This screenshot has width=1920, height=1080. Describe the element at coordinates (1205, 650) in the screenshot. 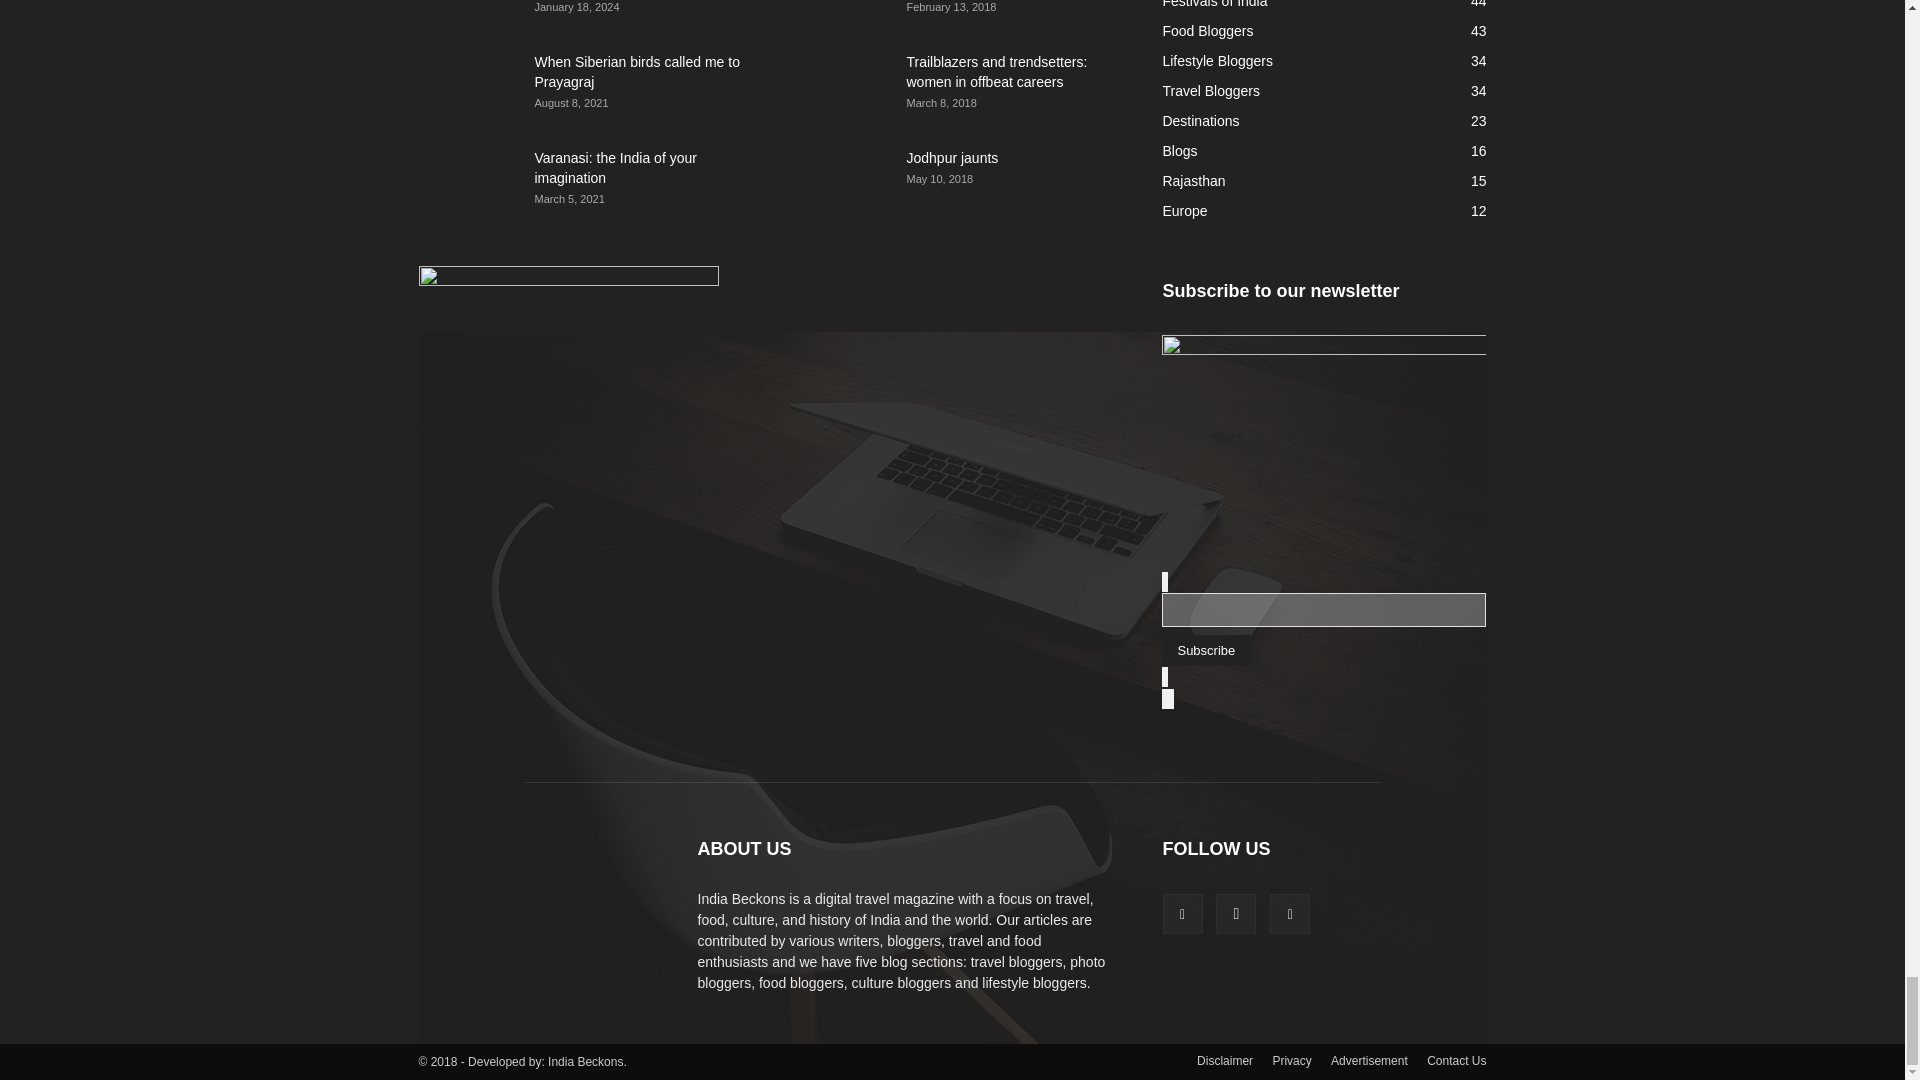

I see `Subscribe` at that location.